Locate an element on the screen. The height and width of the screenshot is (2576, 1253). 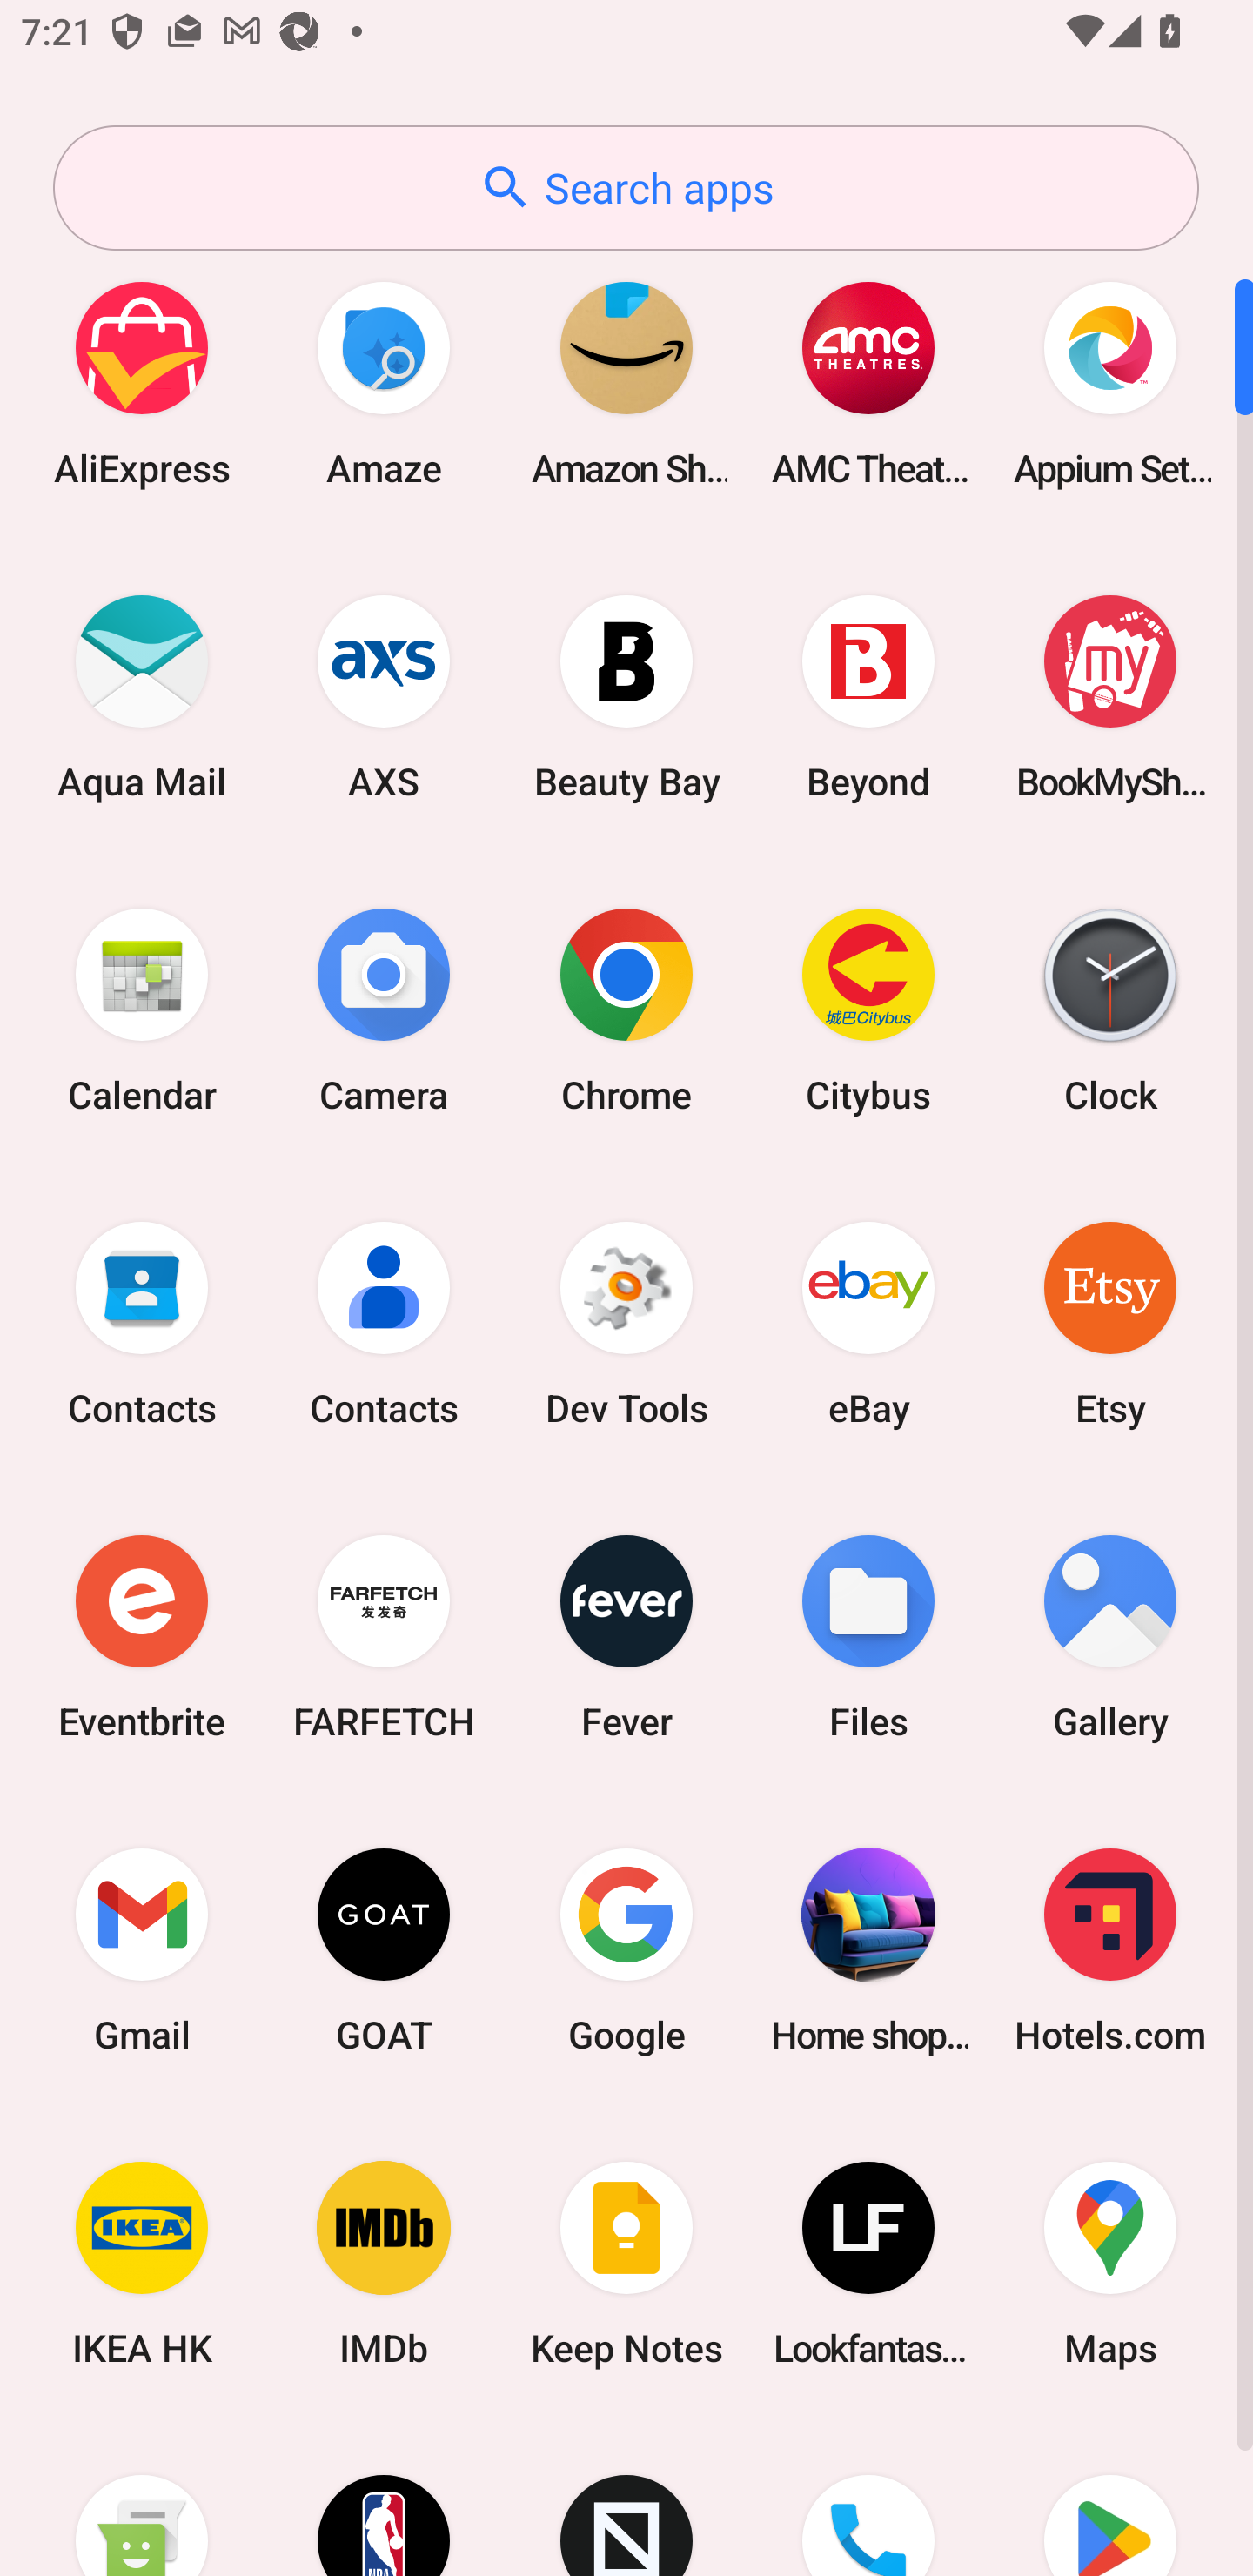
Fever is located at coordinates (626, 1636).